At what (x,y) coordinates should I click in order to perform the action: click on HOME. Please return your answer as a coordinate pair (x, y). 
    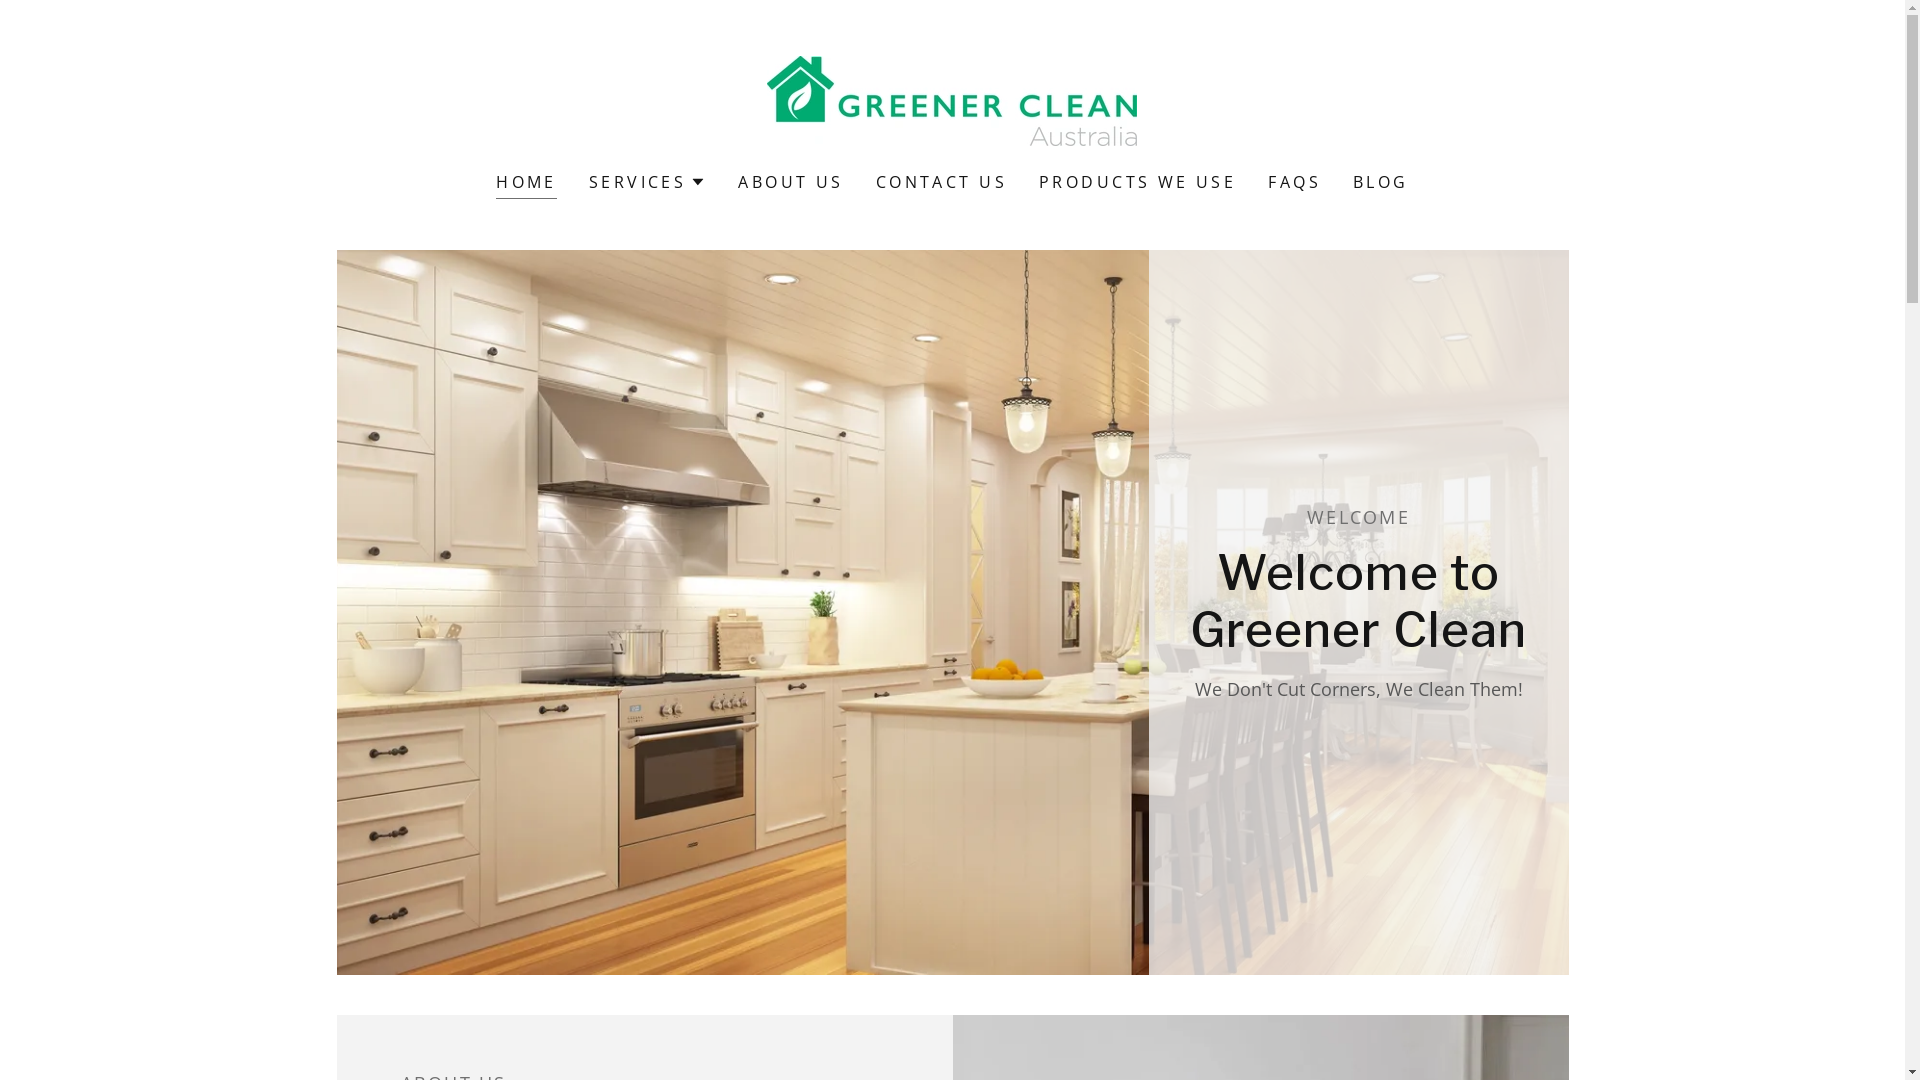
    Looking at the image, I should click on (526, 184).